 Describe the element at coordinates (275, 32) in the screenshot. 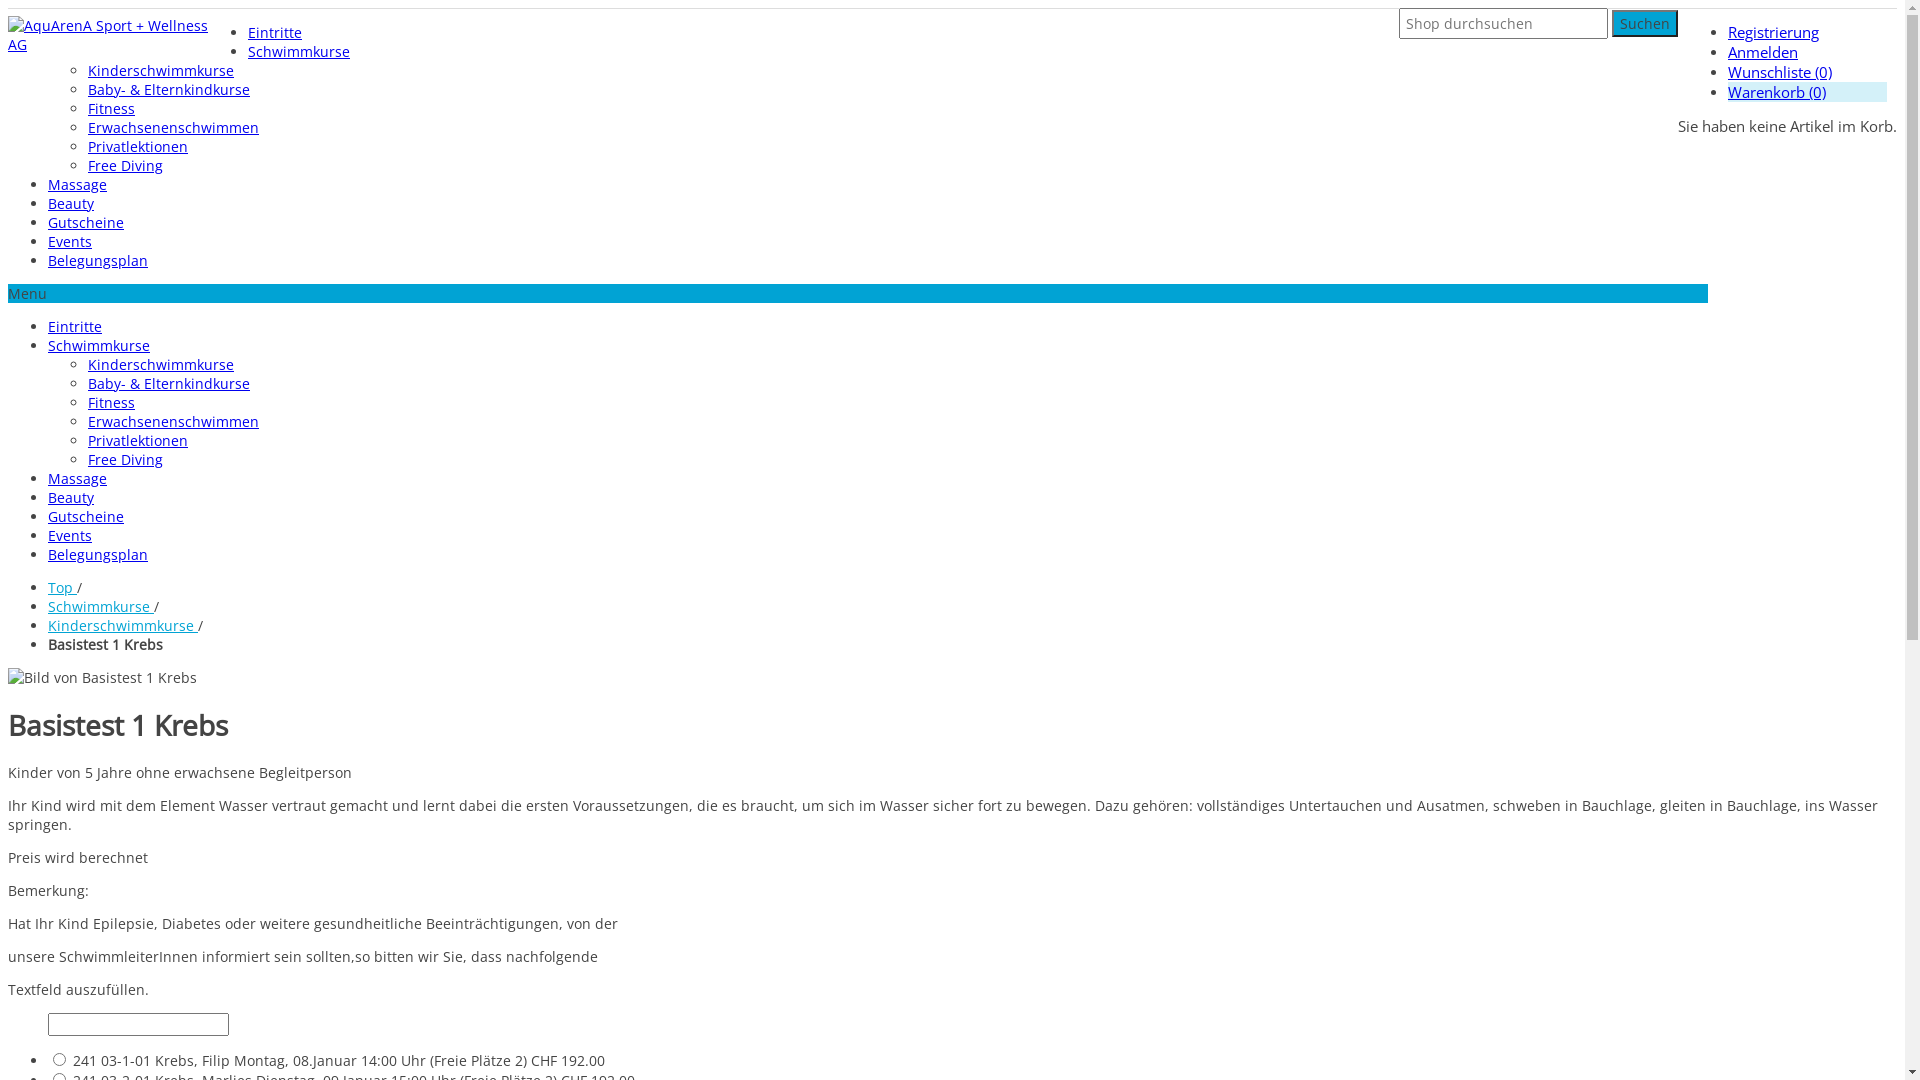

I see `Eintritte` at that location.